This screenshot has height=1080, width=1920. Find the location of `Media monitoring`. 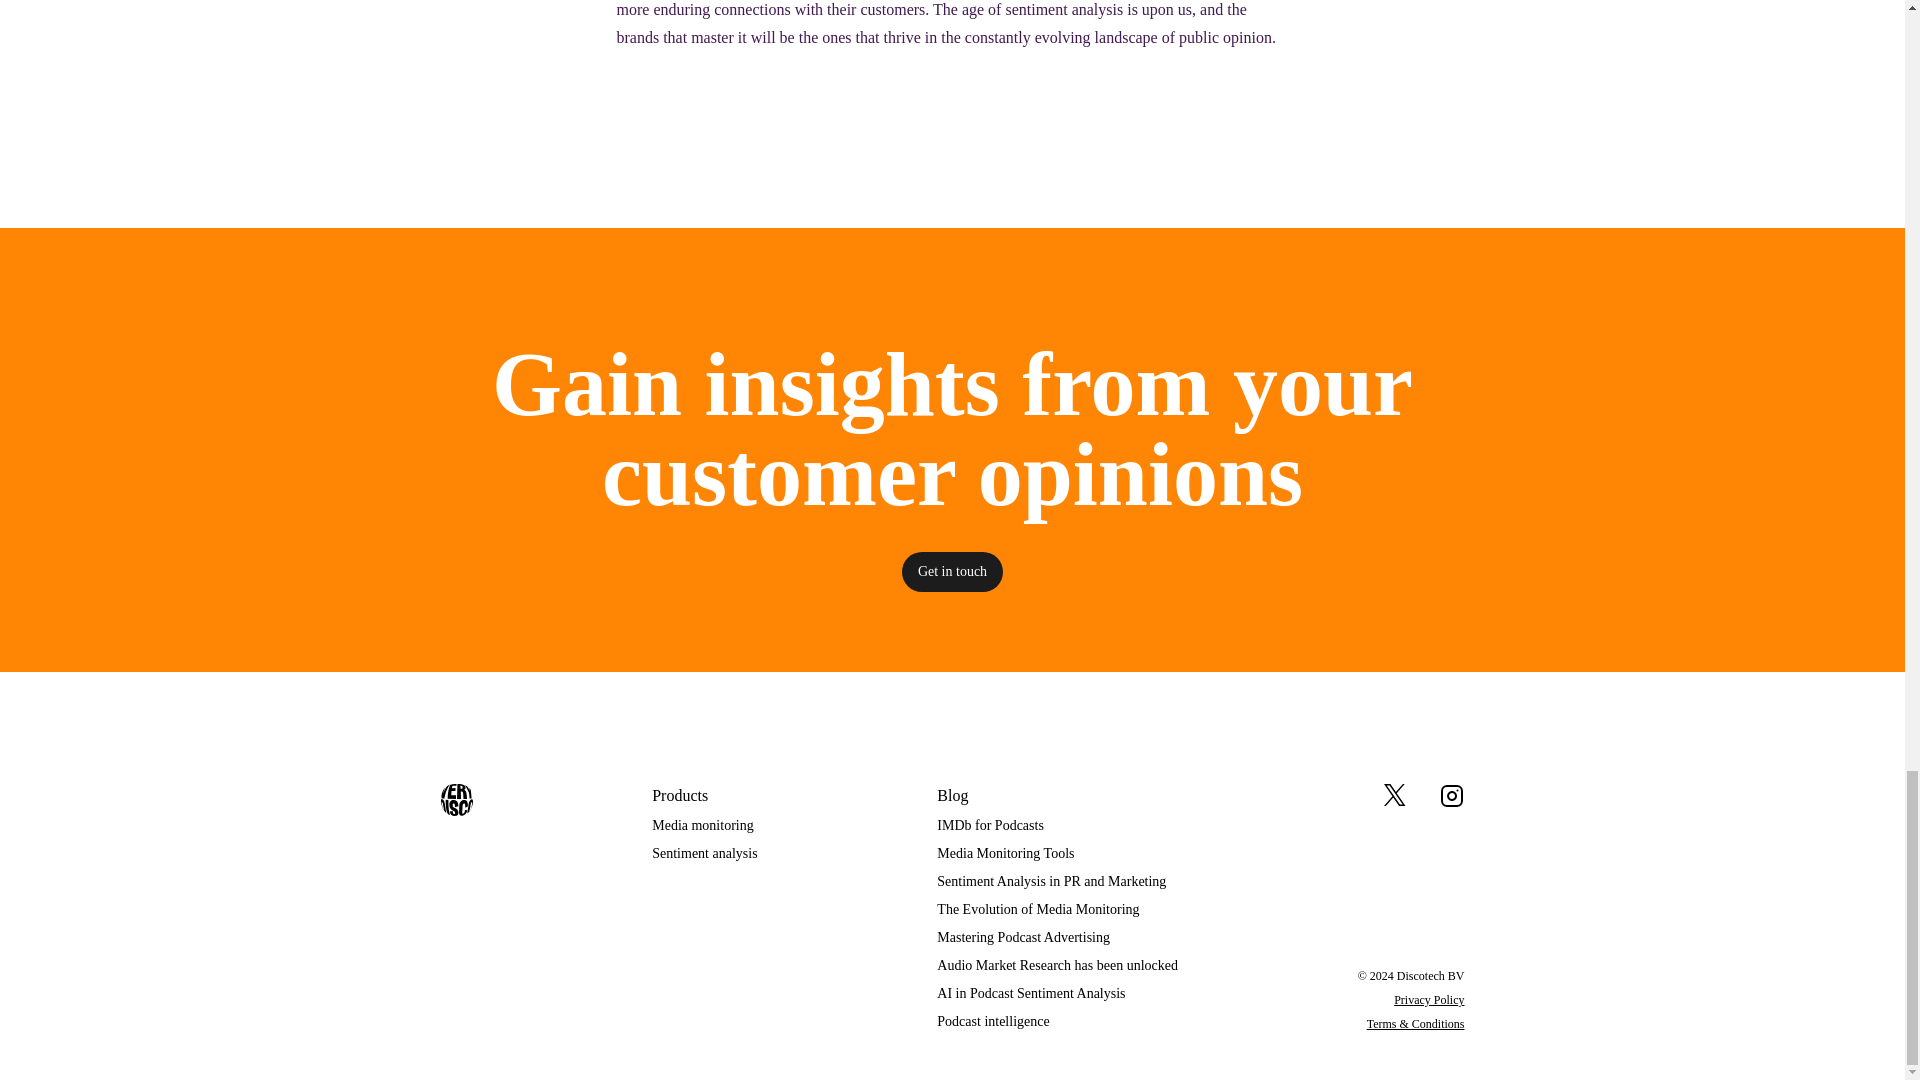

Media monitoring is located at coordinates (704, 826).